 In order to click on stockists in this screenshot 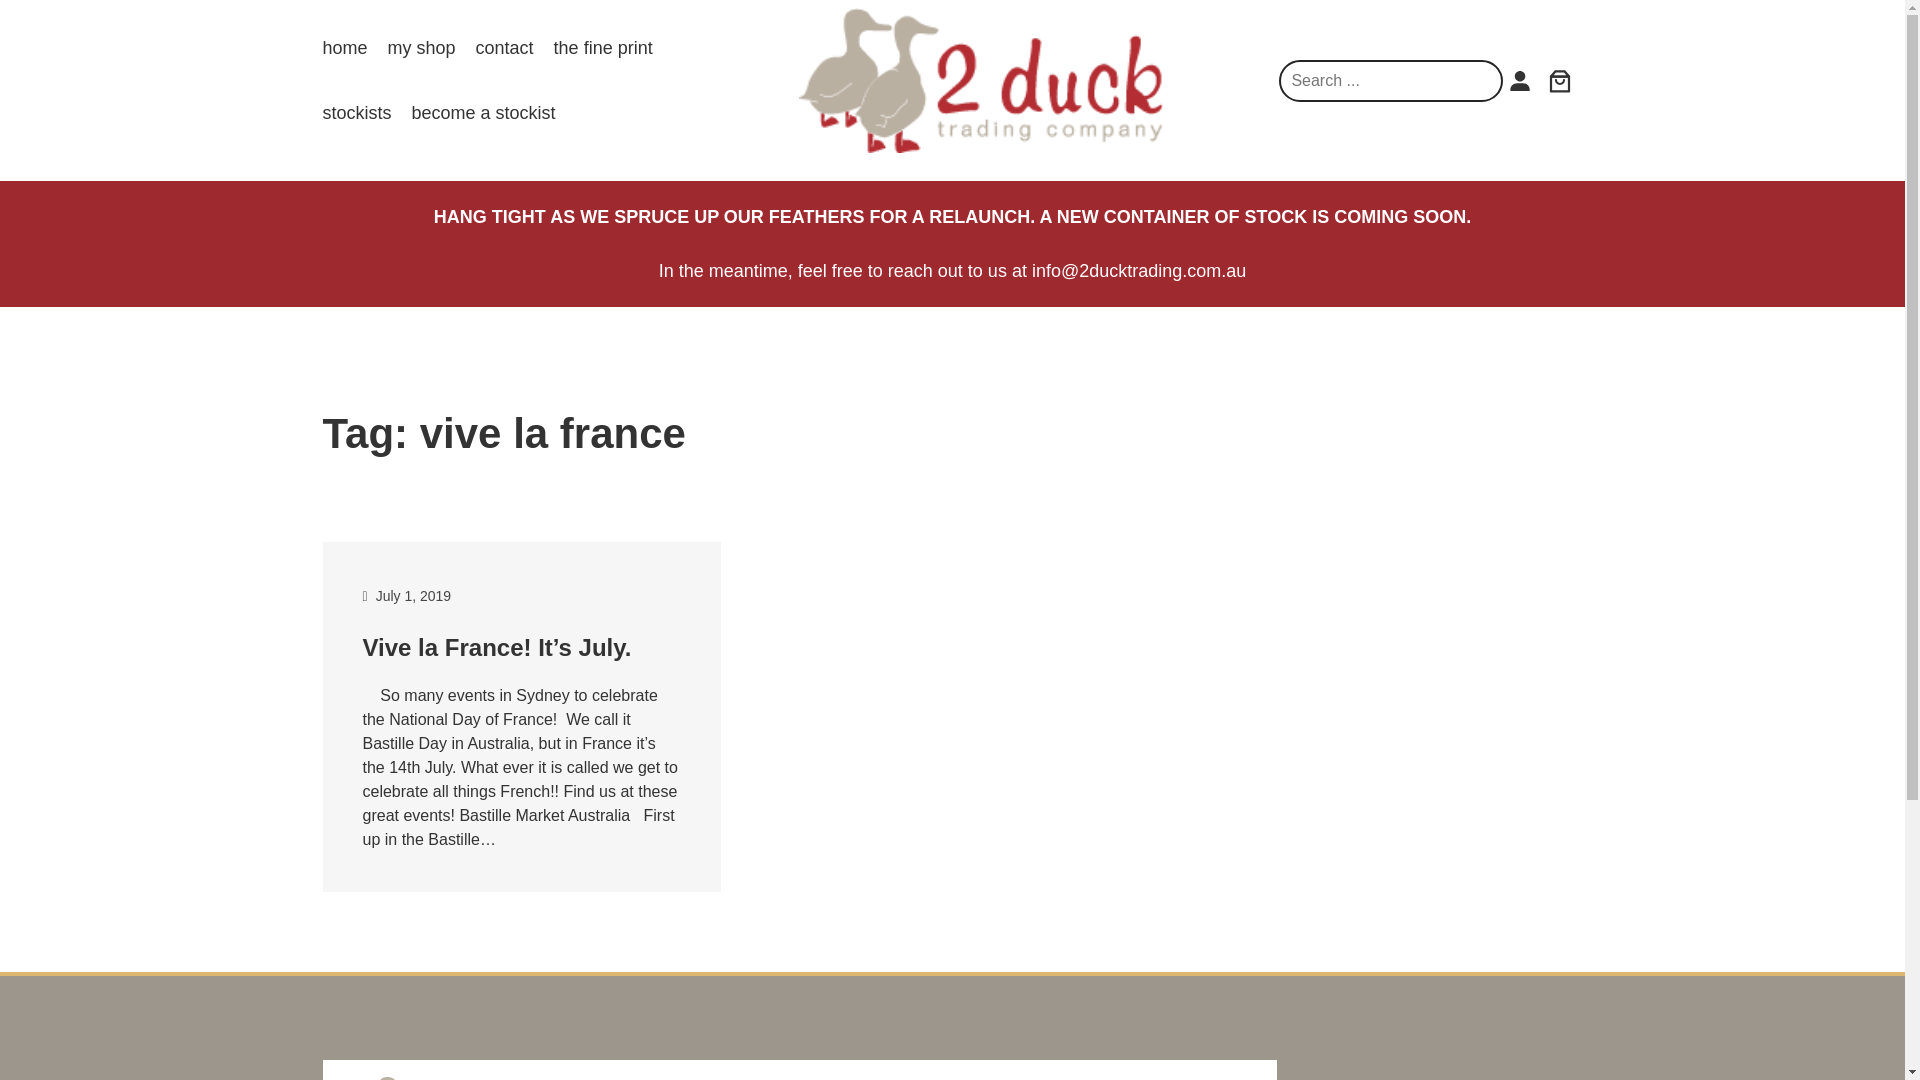, I will do `click(356, 113)`.